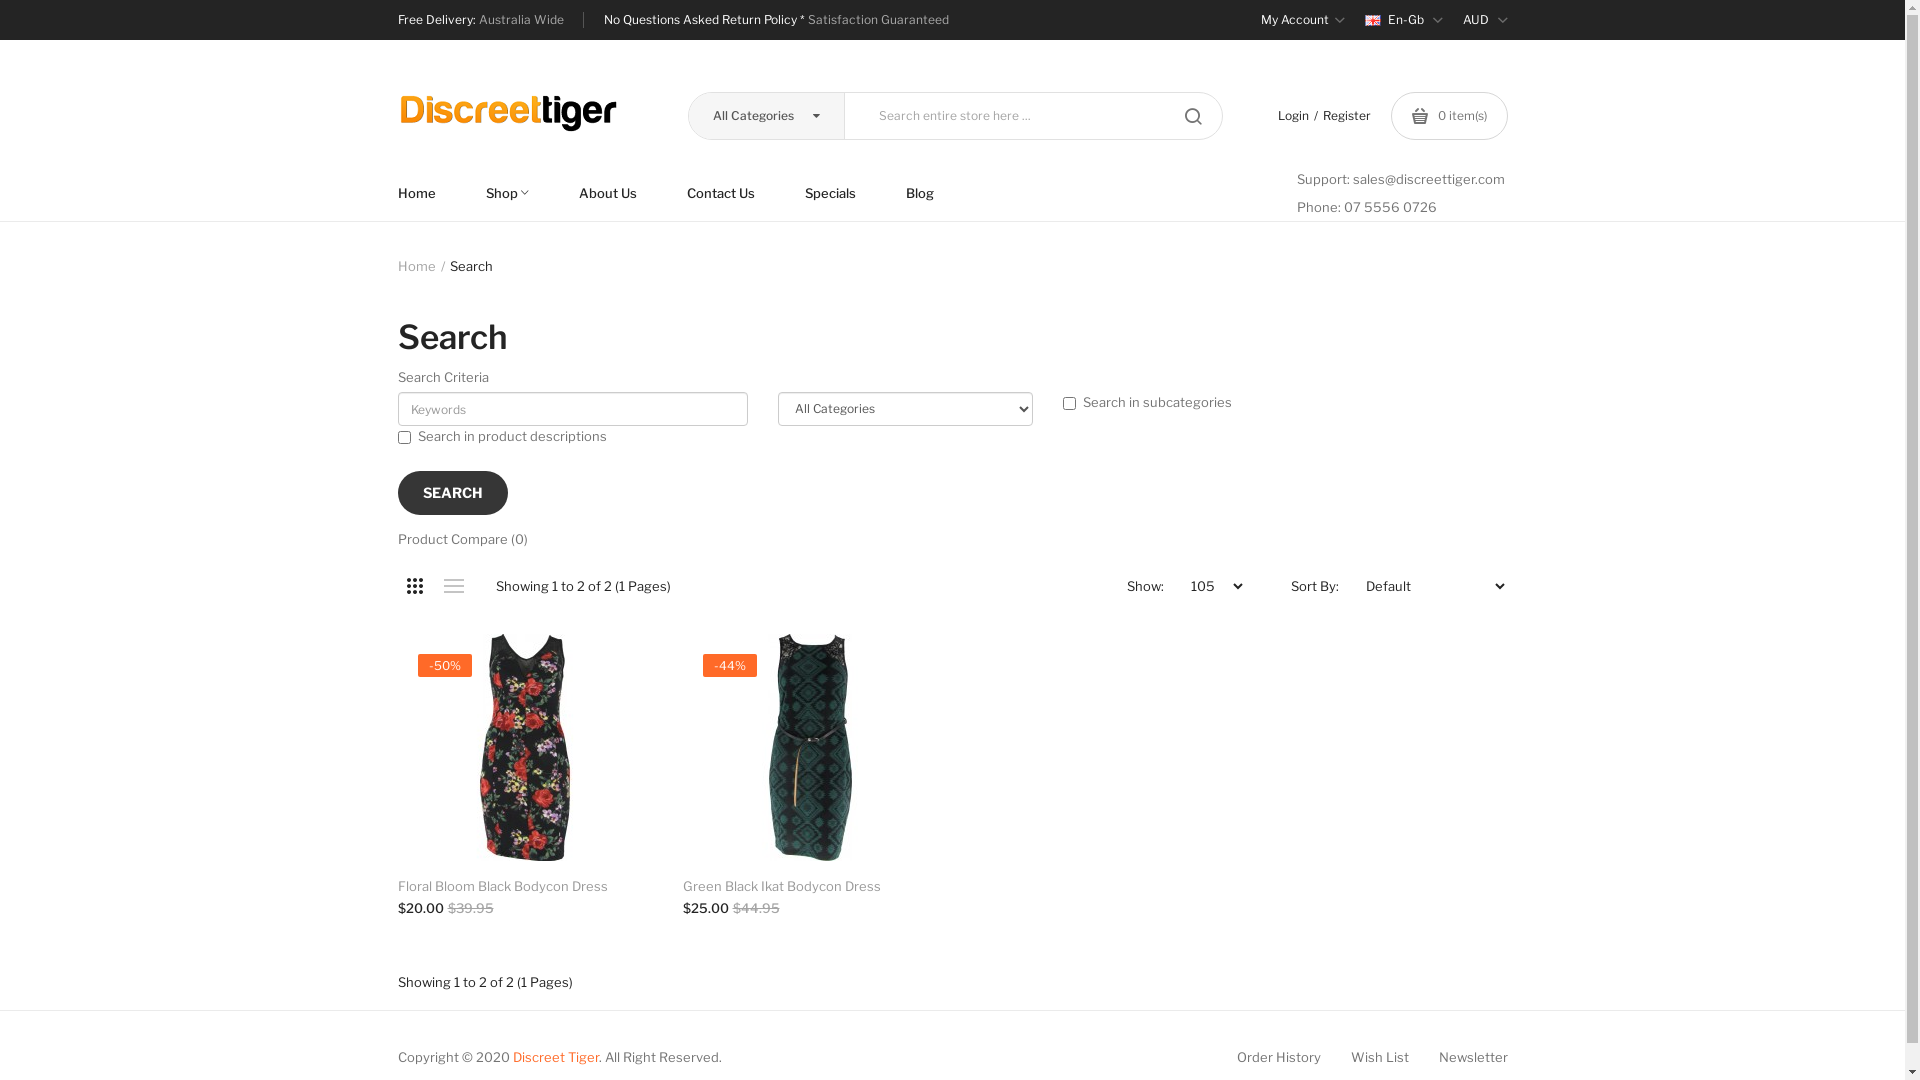 The image size is (1920, 1080). What do you see at coordinates (463, 540) in the screenshot?
I see `Product Compare (0)` at bounding box center [463, 540].